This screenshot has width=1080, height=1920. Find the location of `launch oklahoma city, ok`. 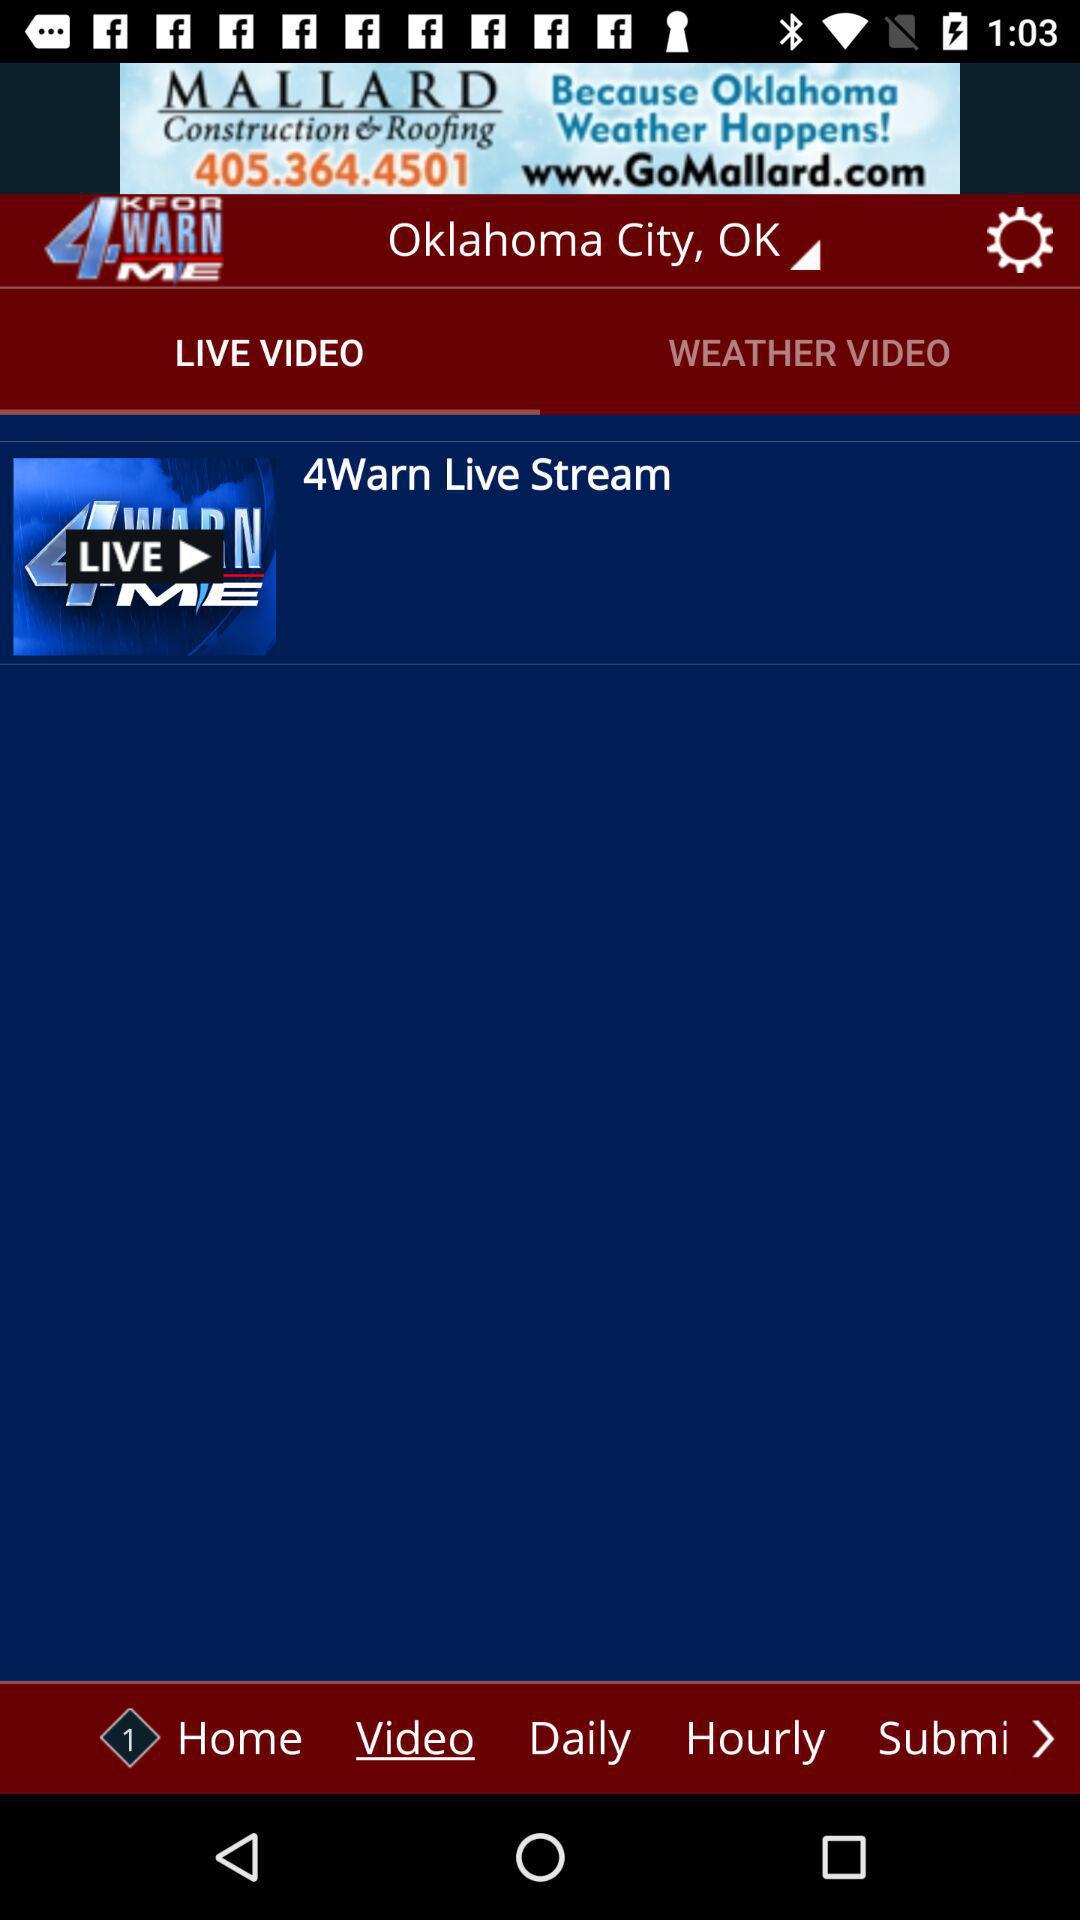

launch oklahoma city, ok is located at coordinates (618, 240).